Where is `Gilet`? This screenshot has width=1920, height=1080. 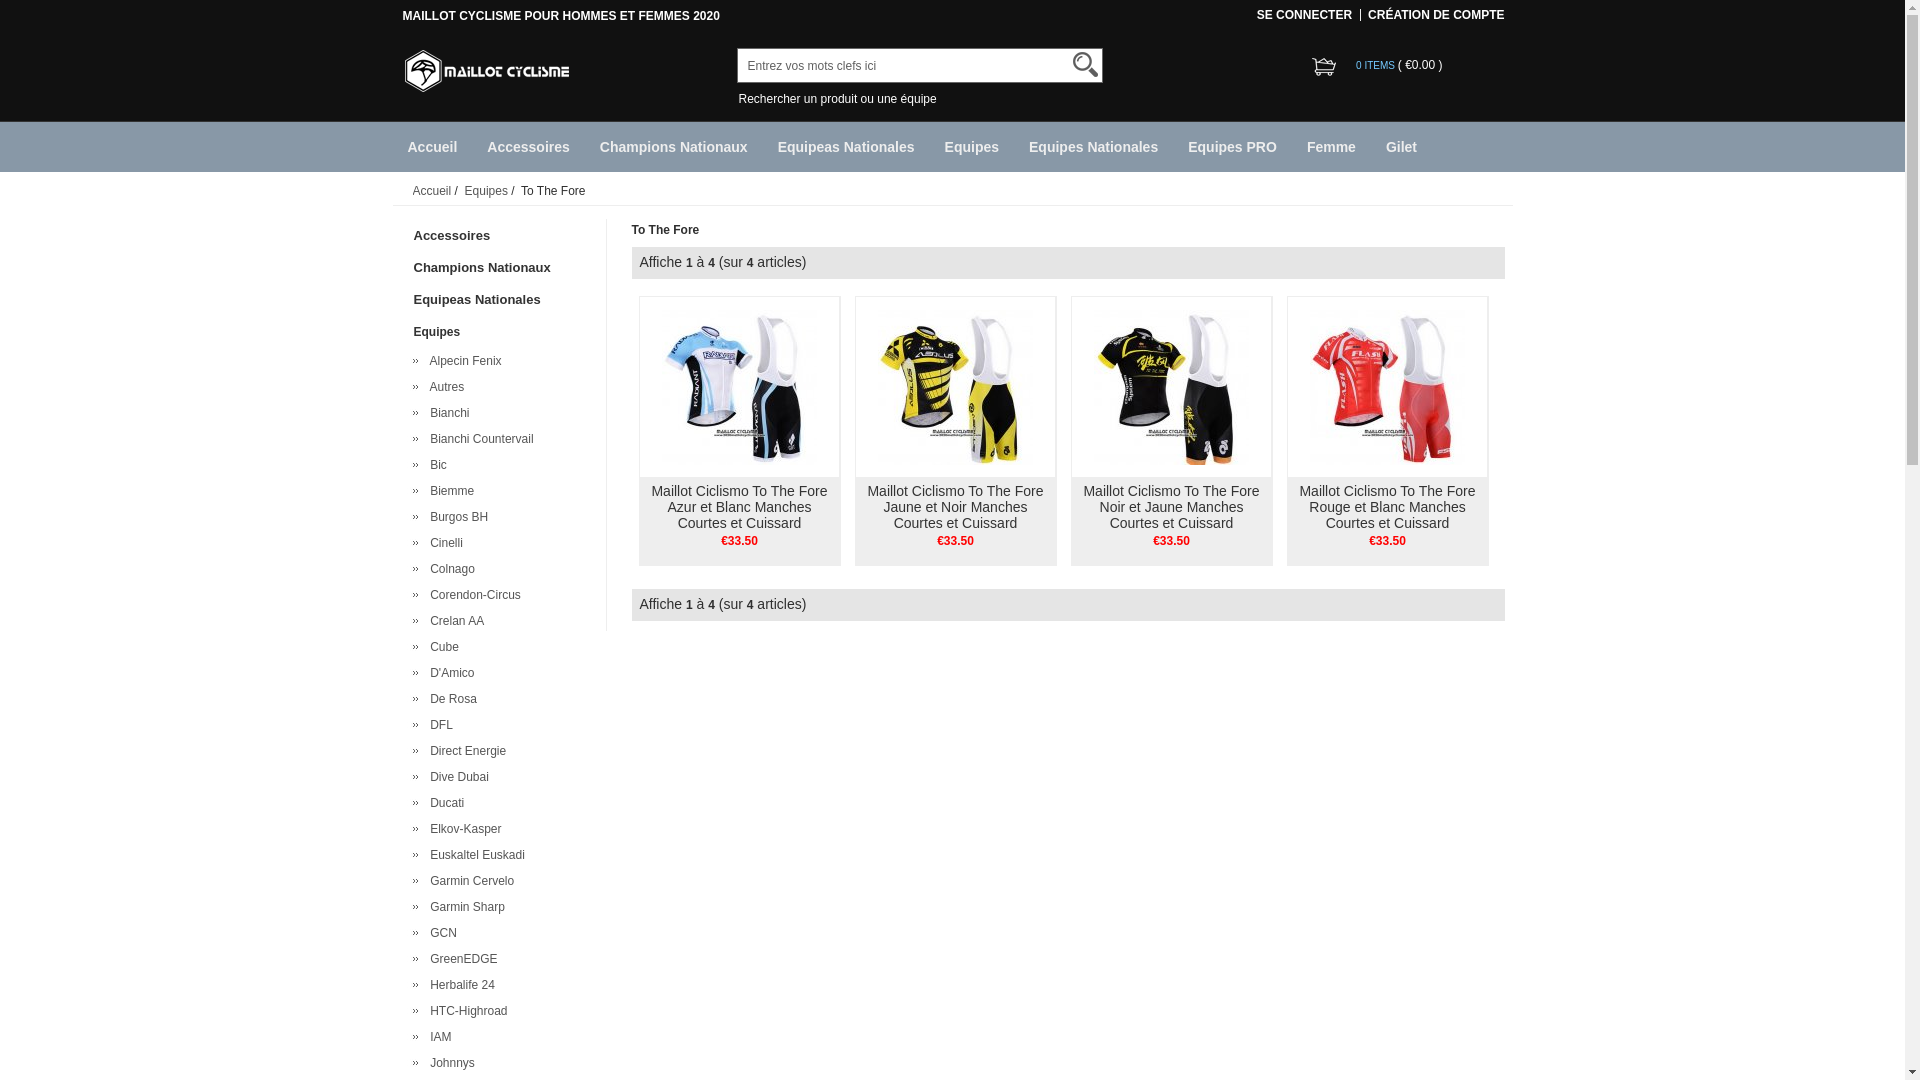 Gilet is located at coordinates (1402, 147).